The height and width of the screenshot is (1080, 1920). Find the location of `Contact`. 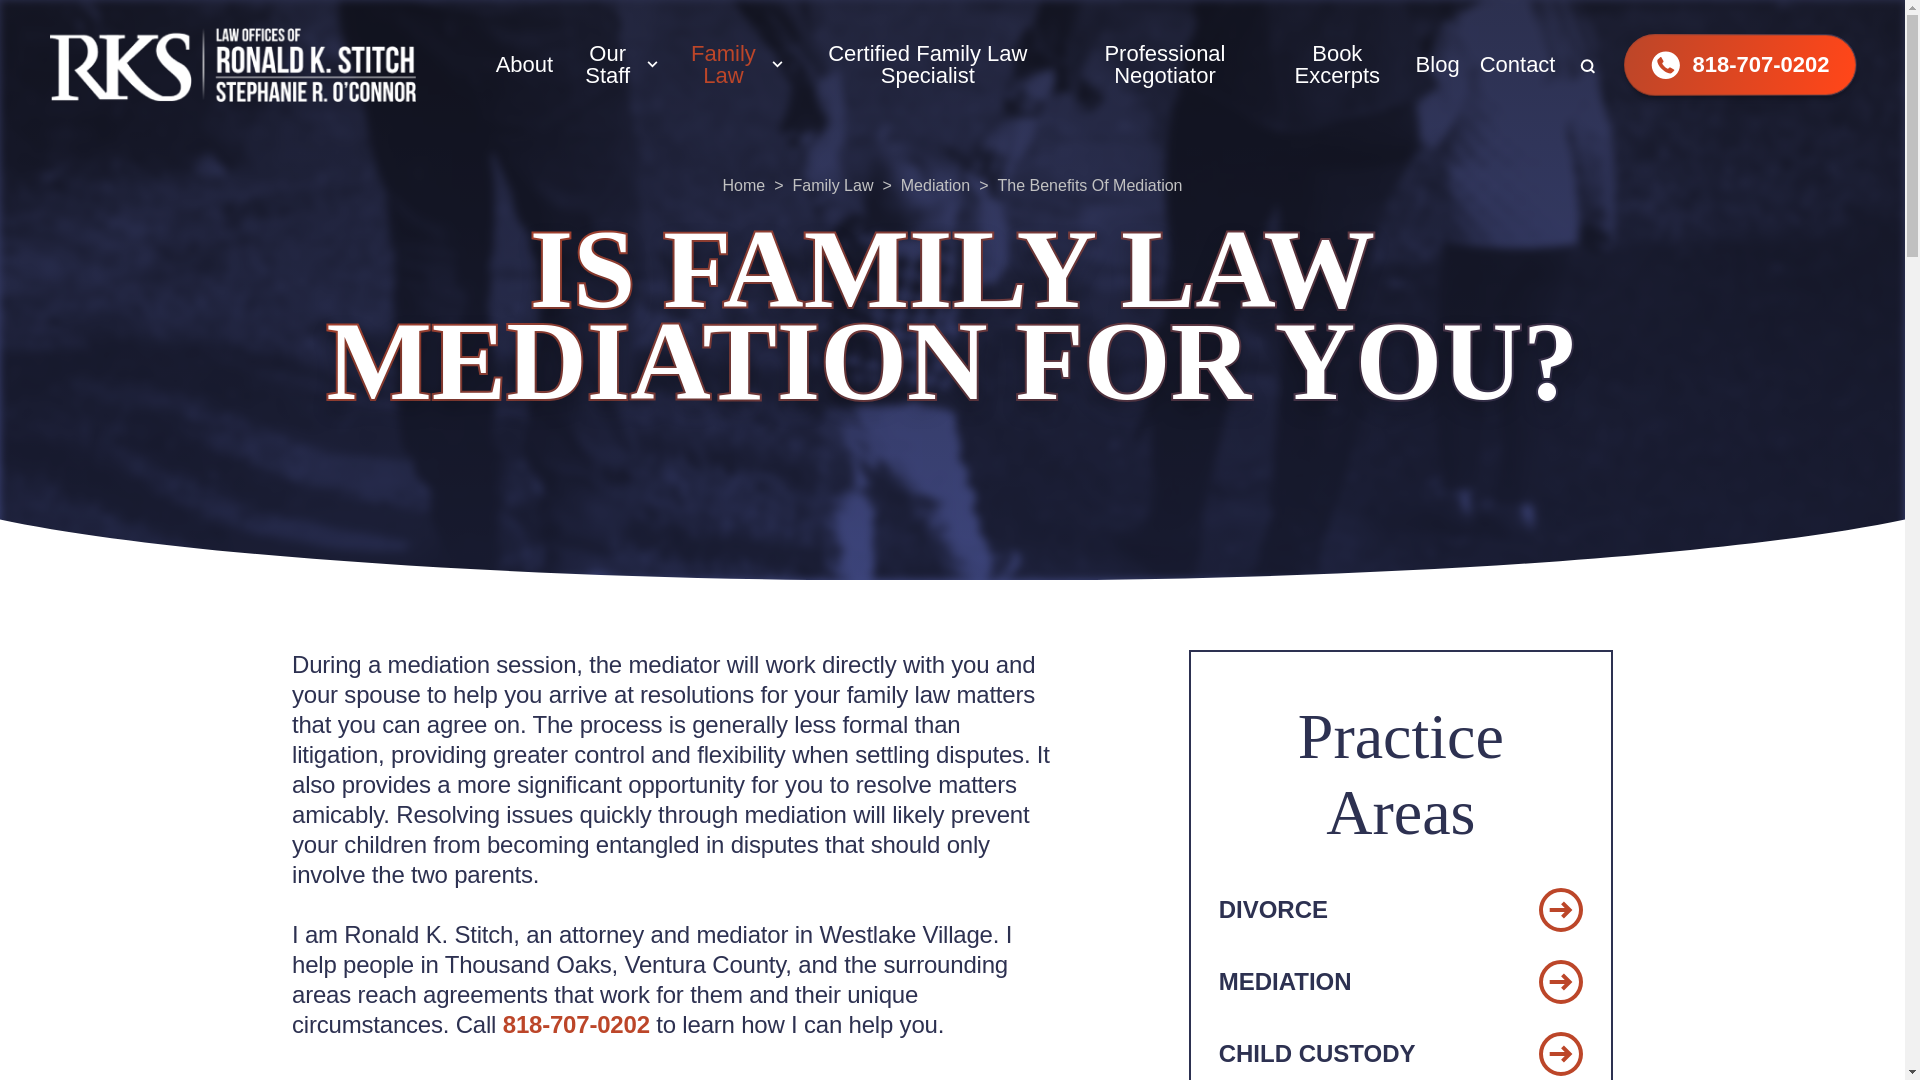

Contact is located at coordinates (1518, 64).